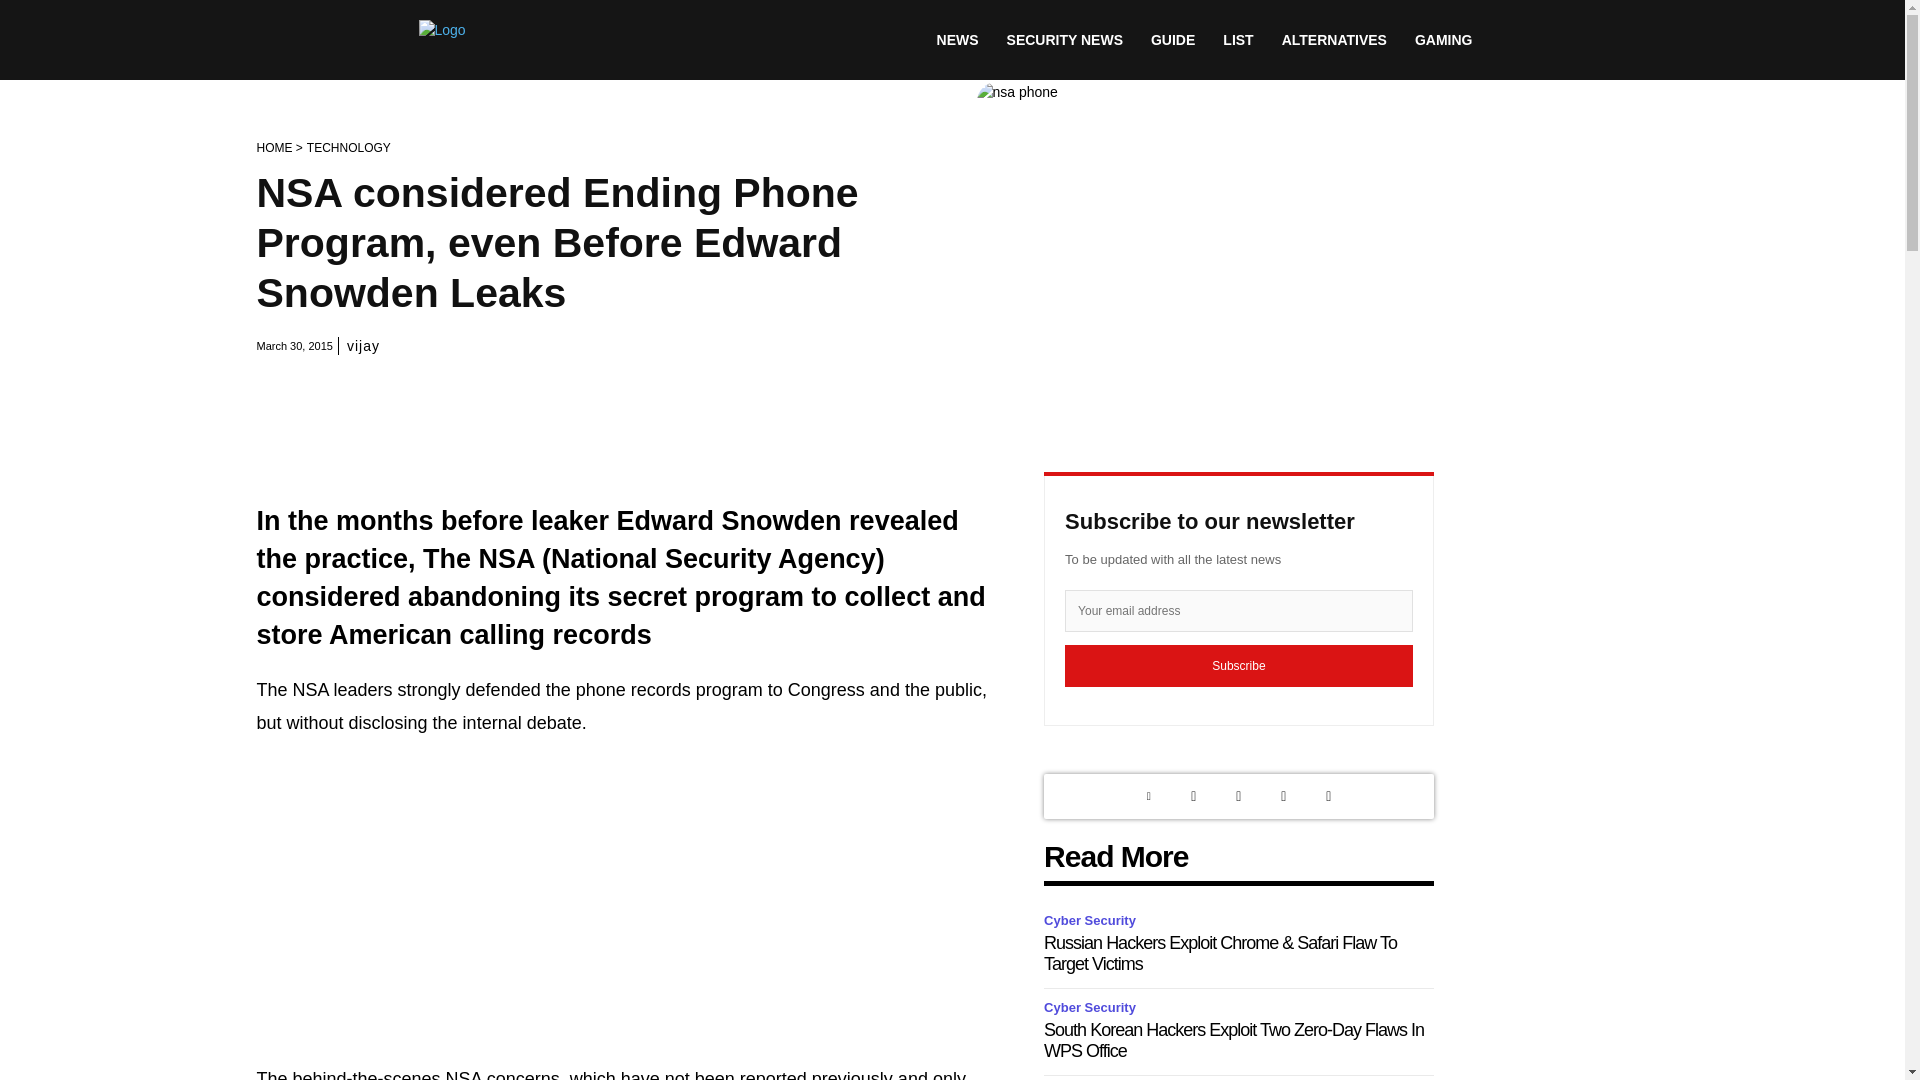 The image size is (1920, 1080). Describe the element at coordinates (364, 346) in the screenshot. I see `vijay` at that location.